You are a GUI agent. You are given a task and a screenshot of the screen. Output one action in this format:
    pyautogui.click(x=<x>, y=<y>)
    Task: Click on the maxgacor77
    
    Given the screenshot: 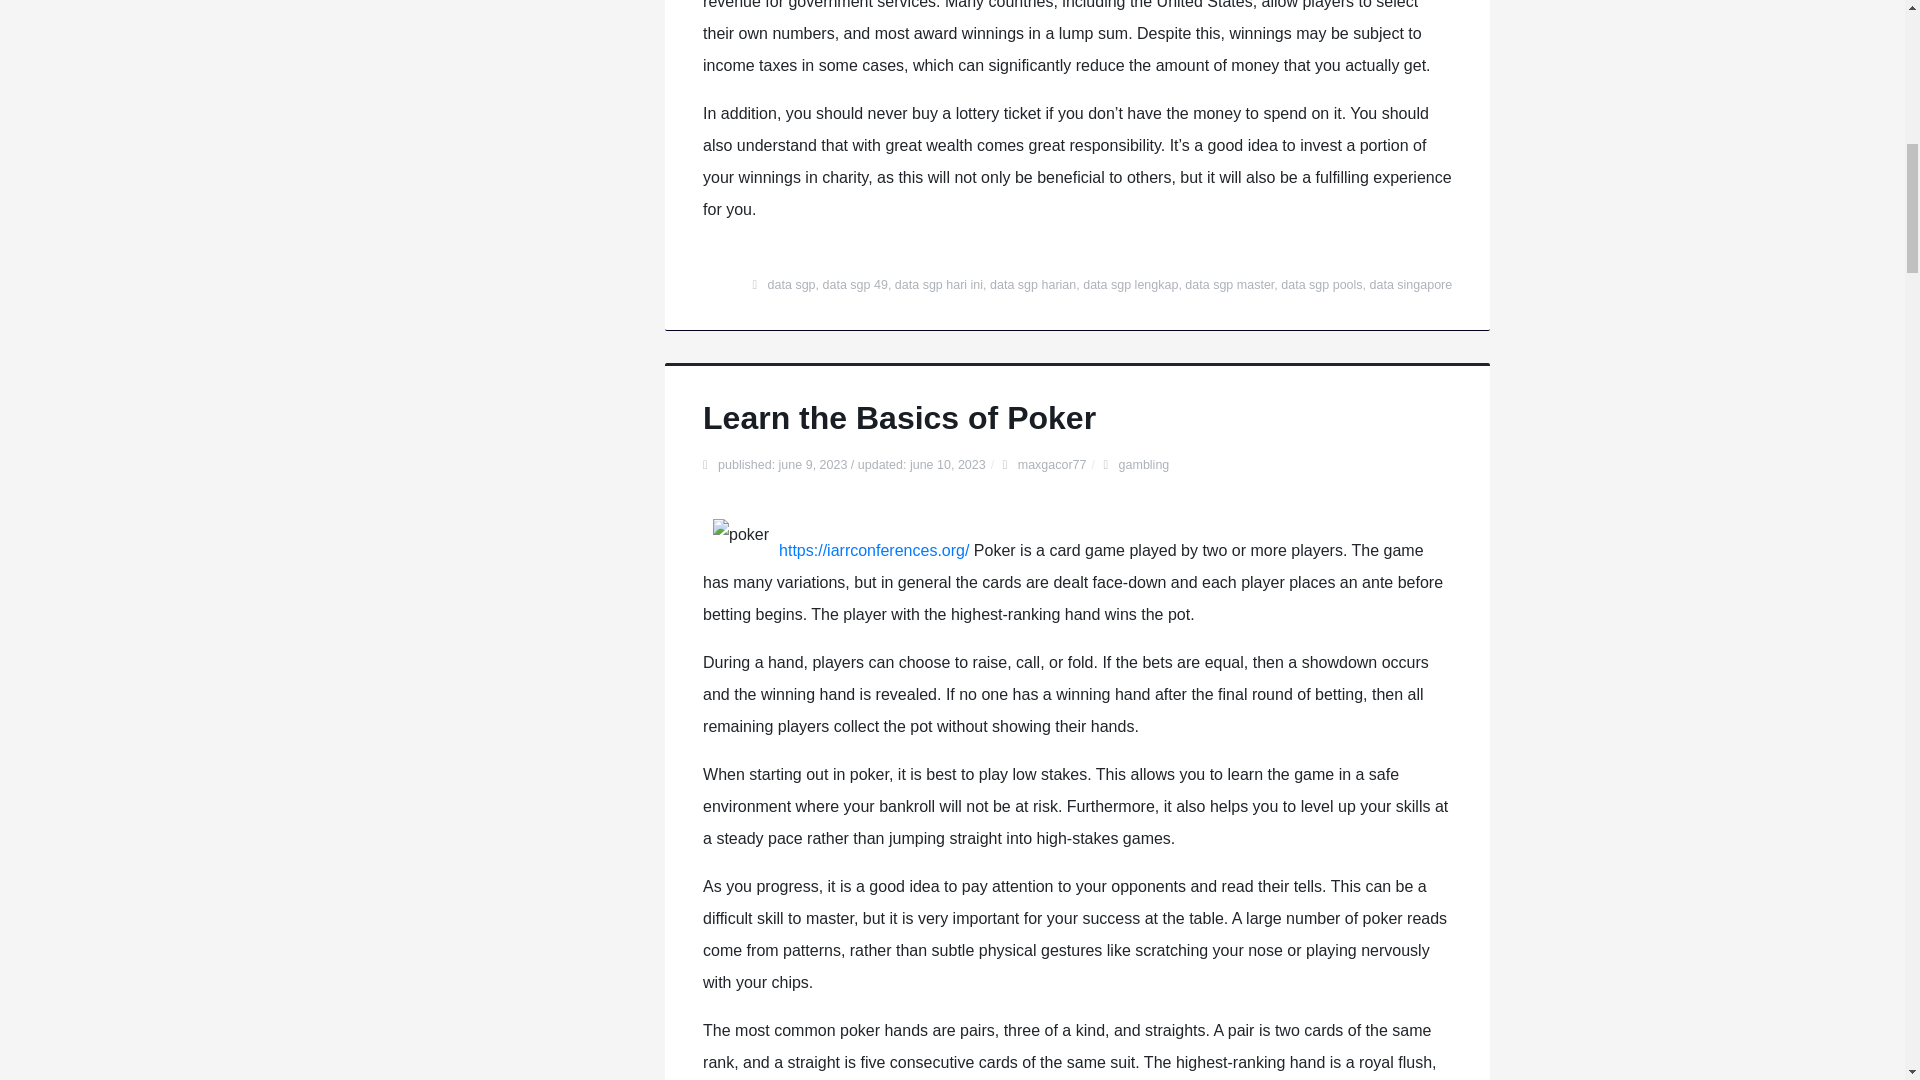 What is the action you would take?
    pyautogui.click(x=1052, y=464)
    